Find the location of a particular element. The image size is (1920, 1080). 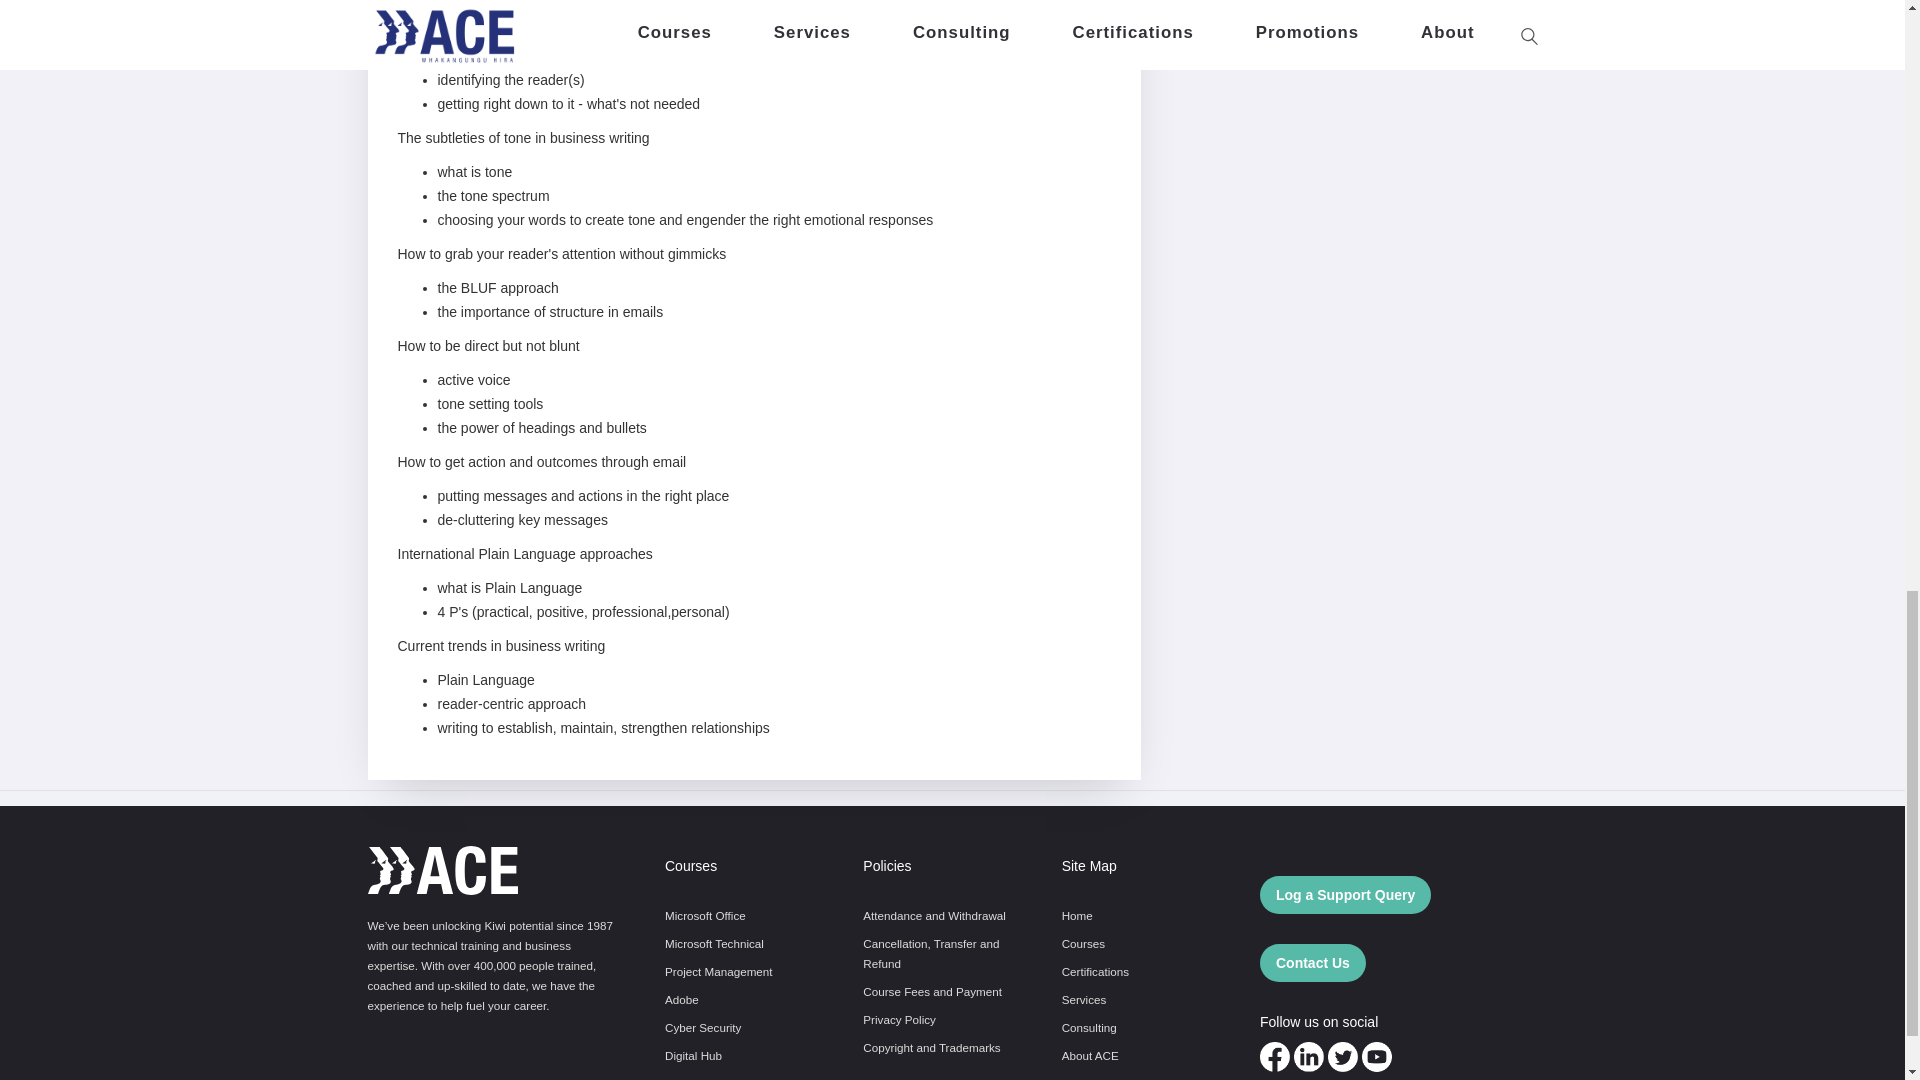

Courses is located at coordinates (1083, 944).